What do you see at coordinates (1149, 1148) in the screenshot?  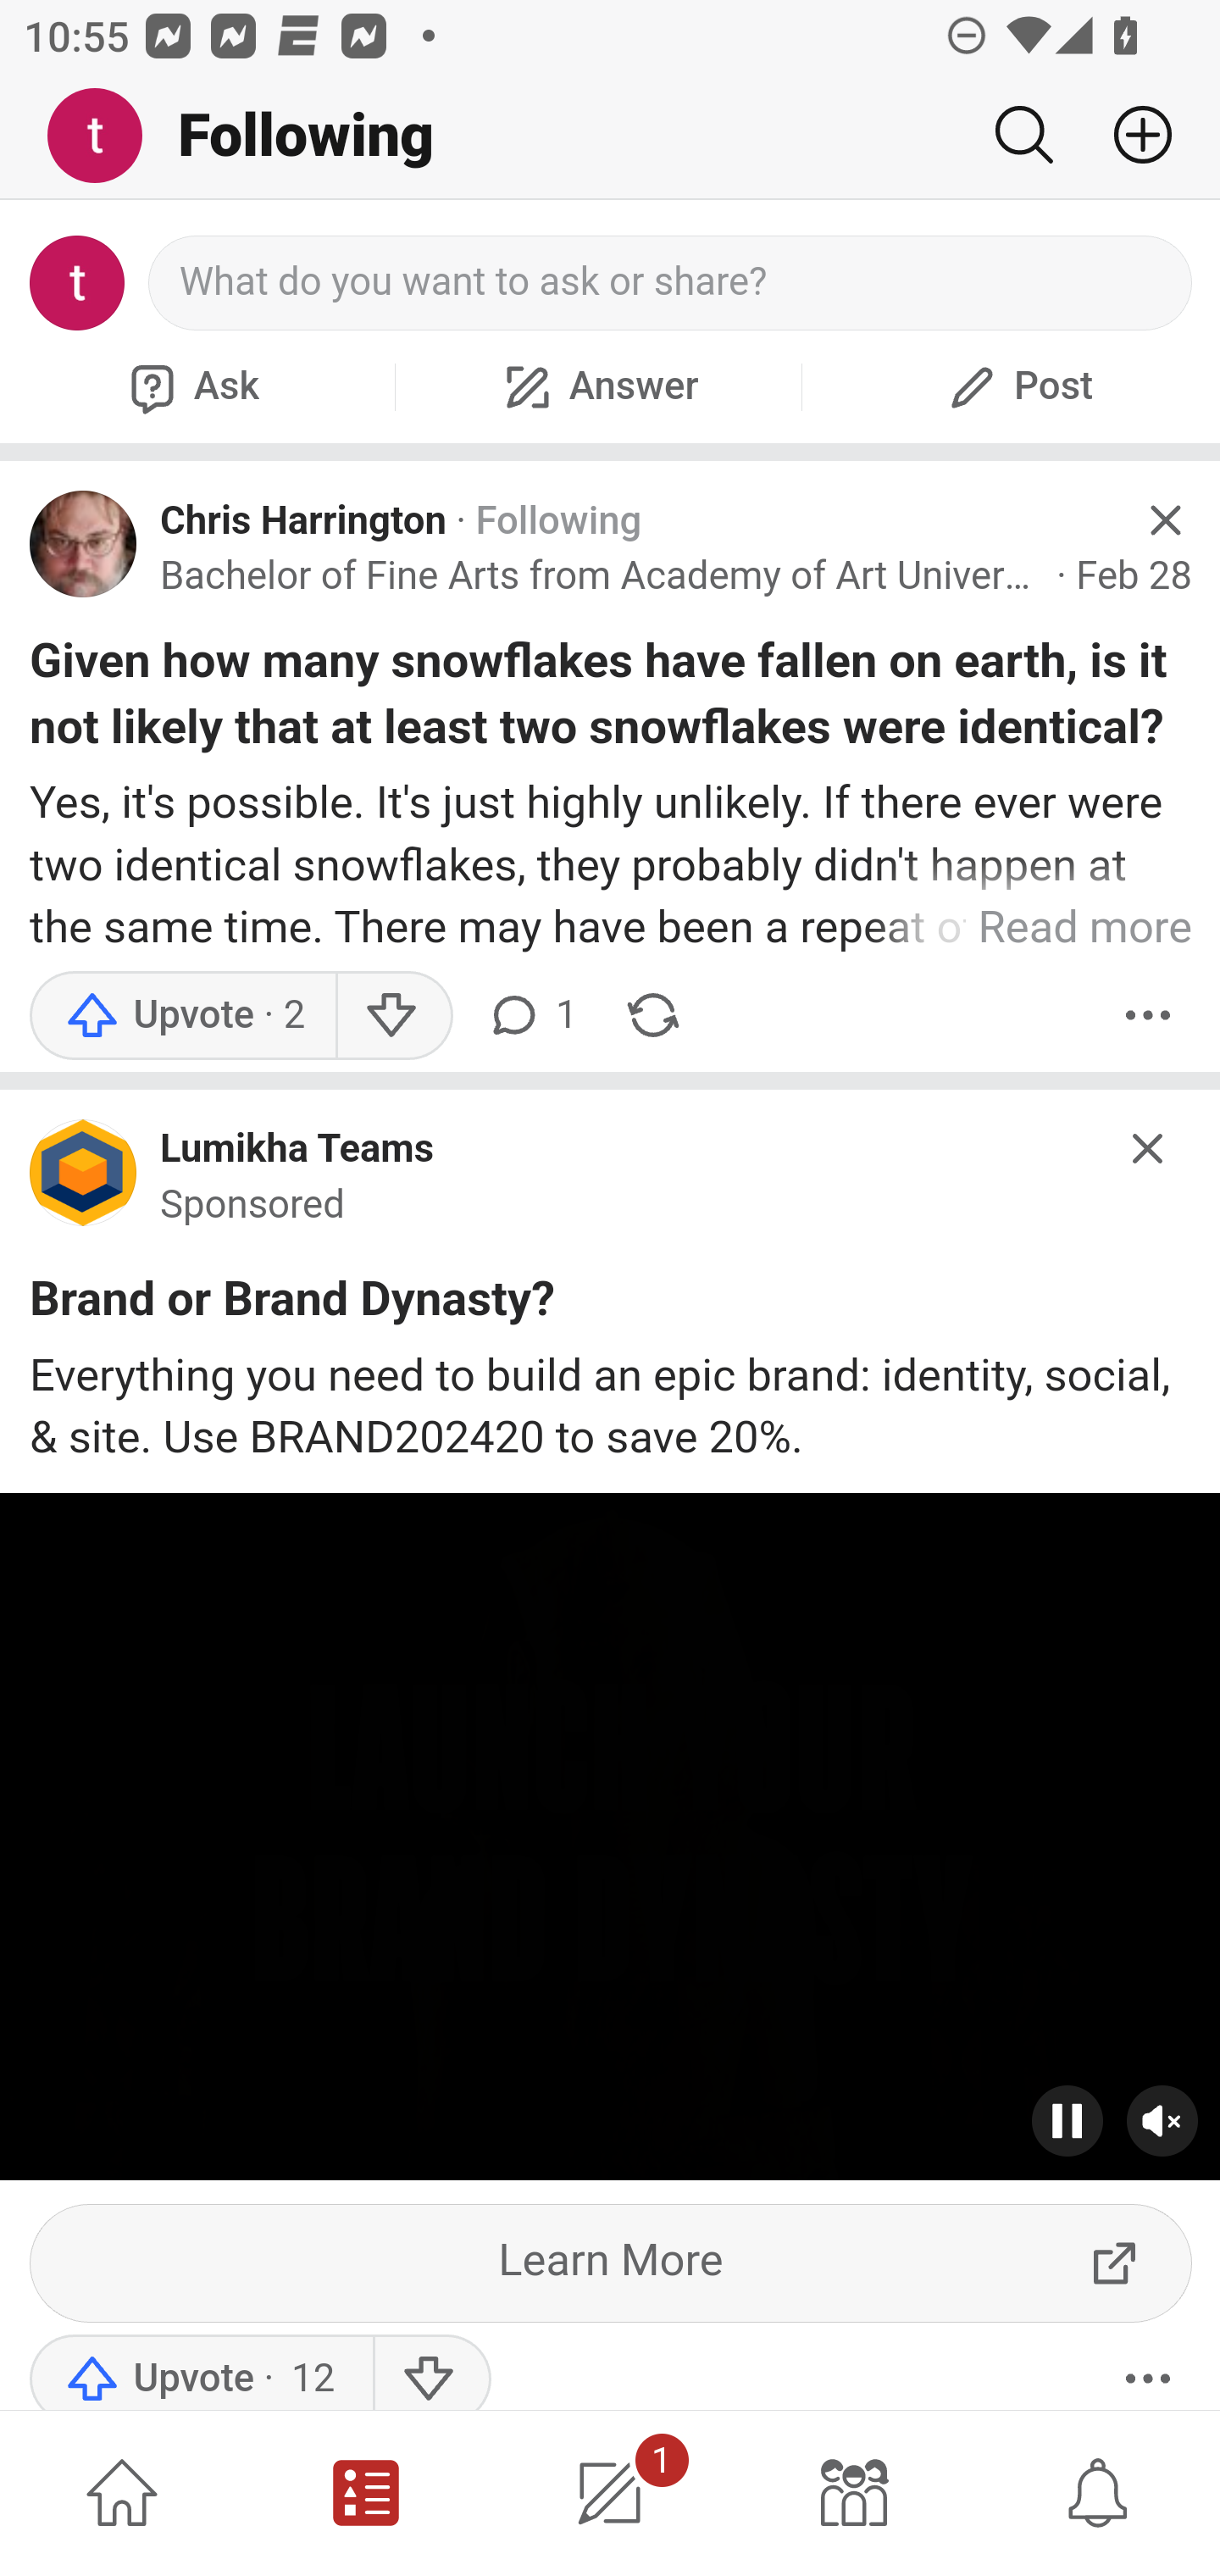 I see `Hide` at bounding box center [1149, 1148].